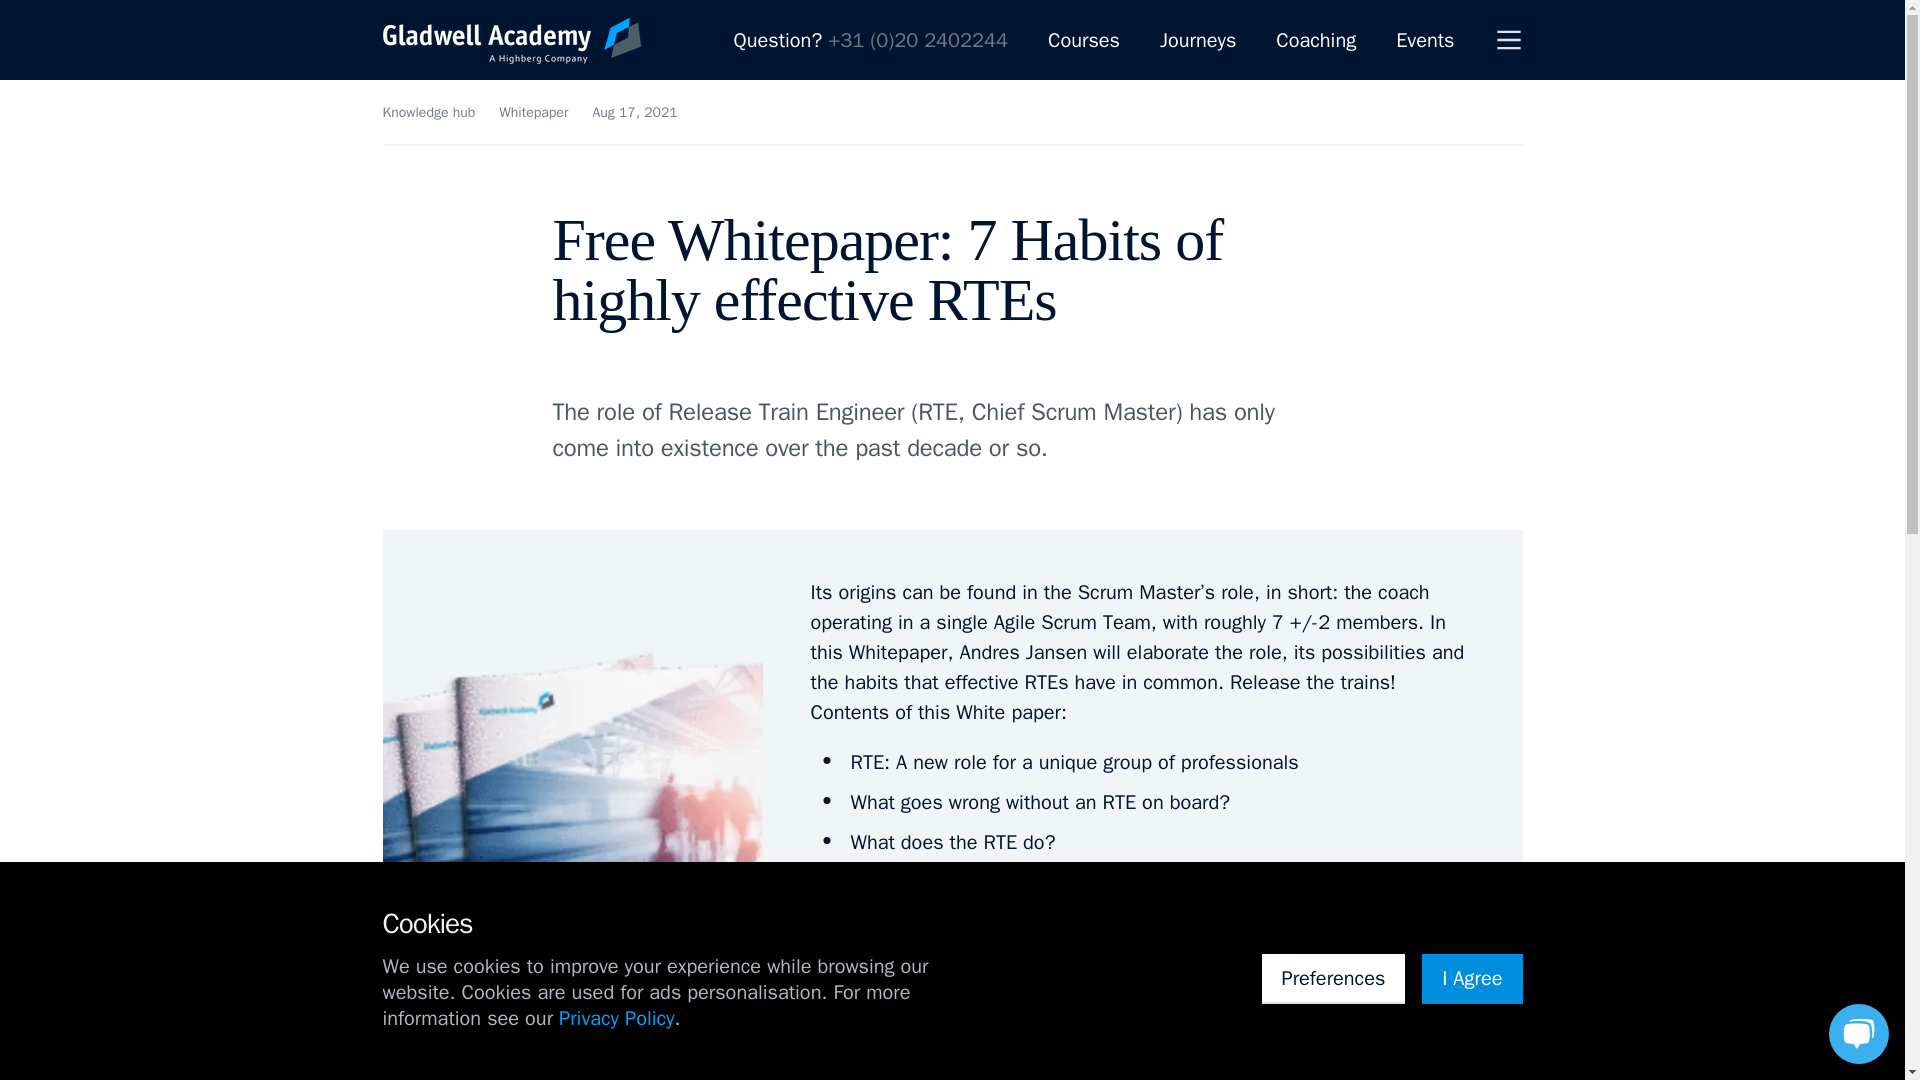 The width and height of the screenshot is (1920, 1080). Describe the element at coordinates (1198, 39) in the screenshot. I see `Journeys` at that location.